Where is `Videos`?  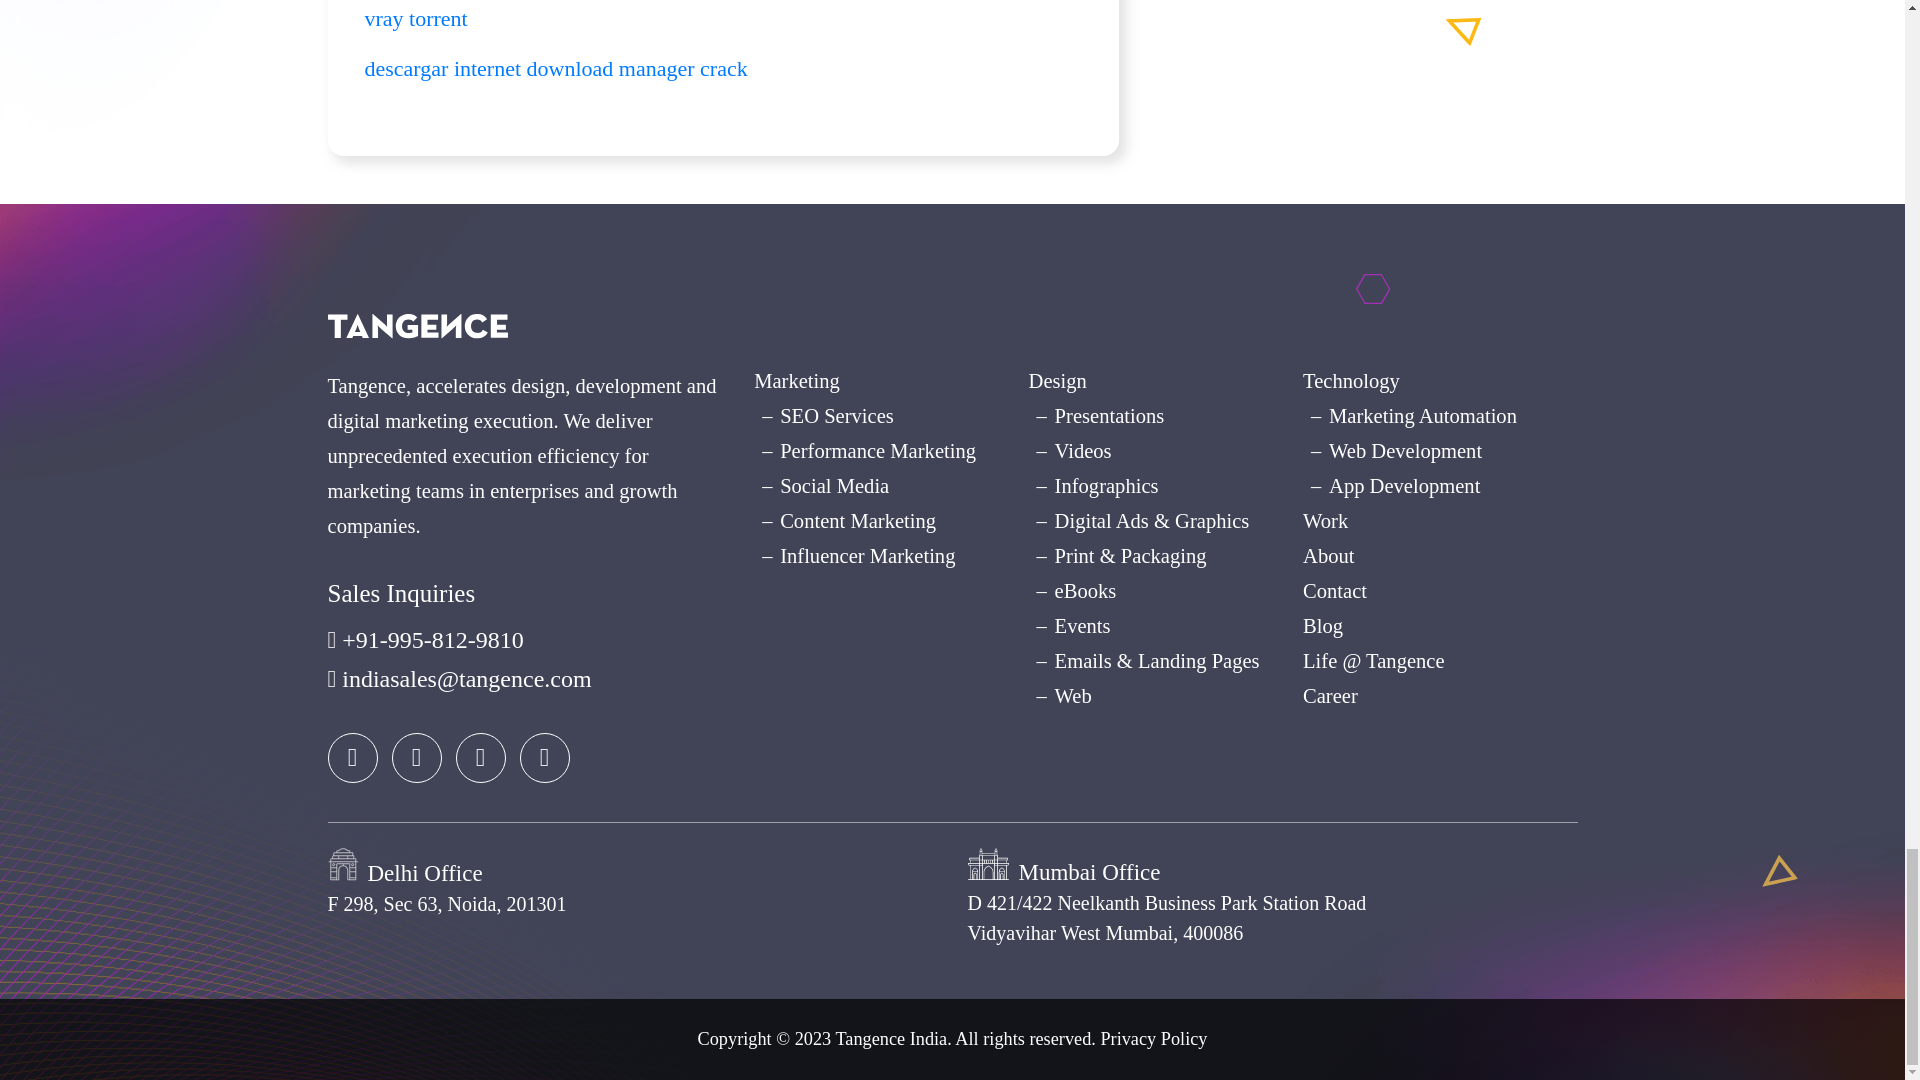 Videos is located at coordinates (1082, 450).